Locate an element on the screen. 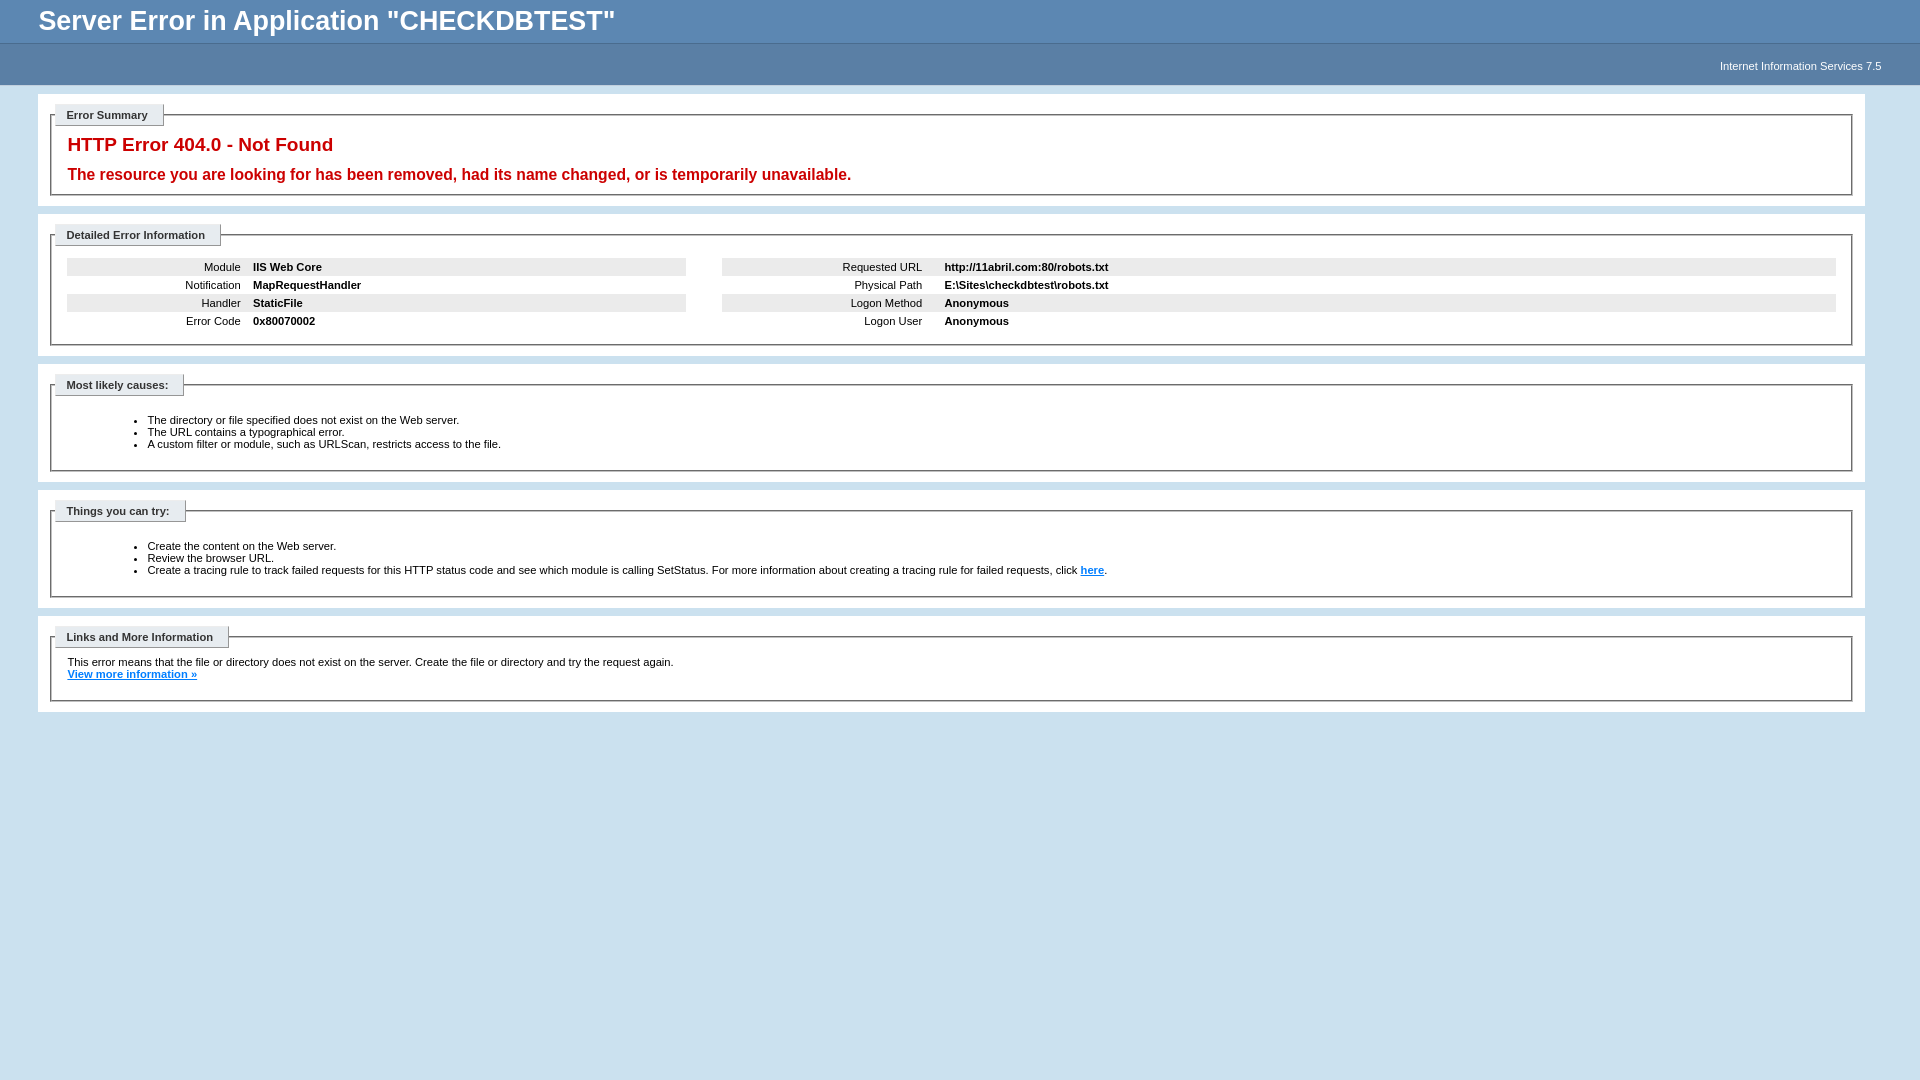  here is located at coordinates (1093, 570).